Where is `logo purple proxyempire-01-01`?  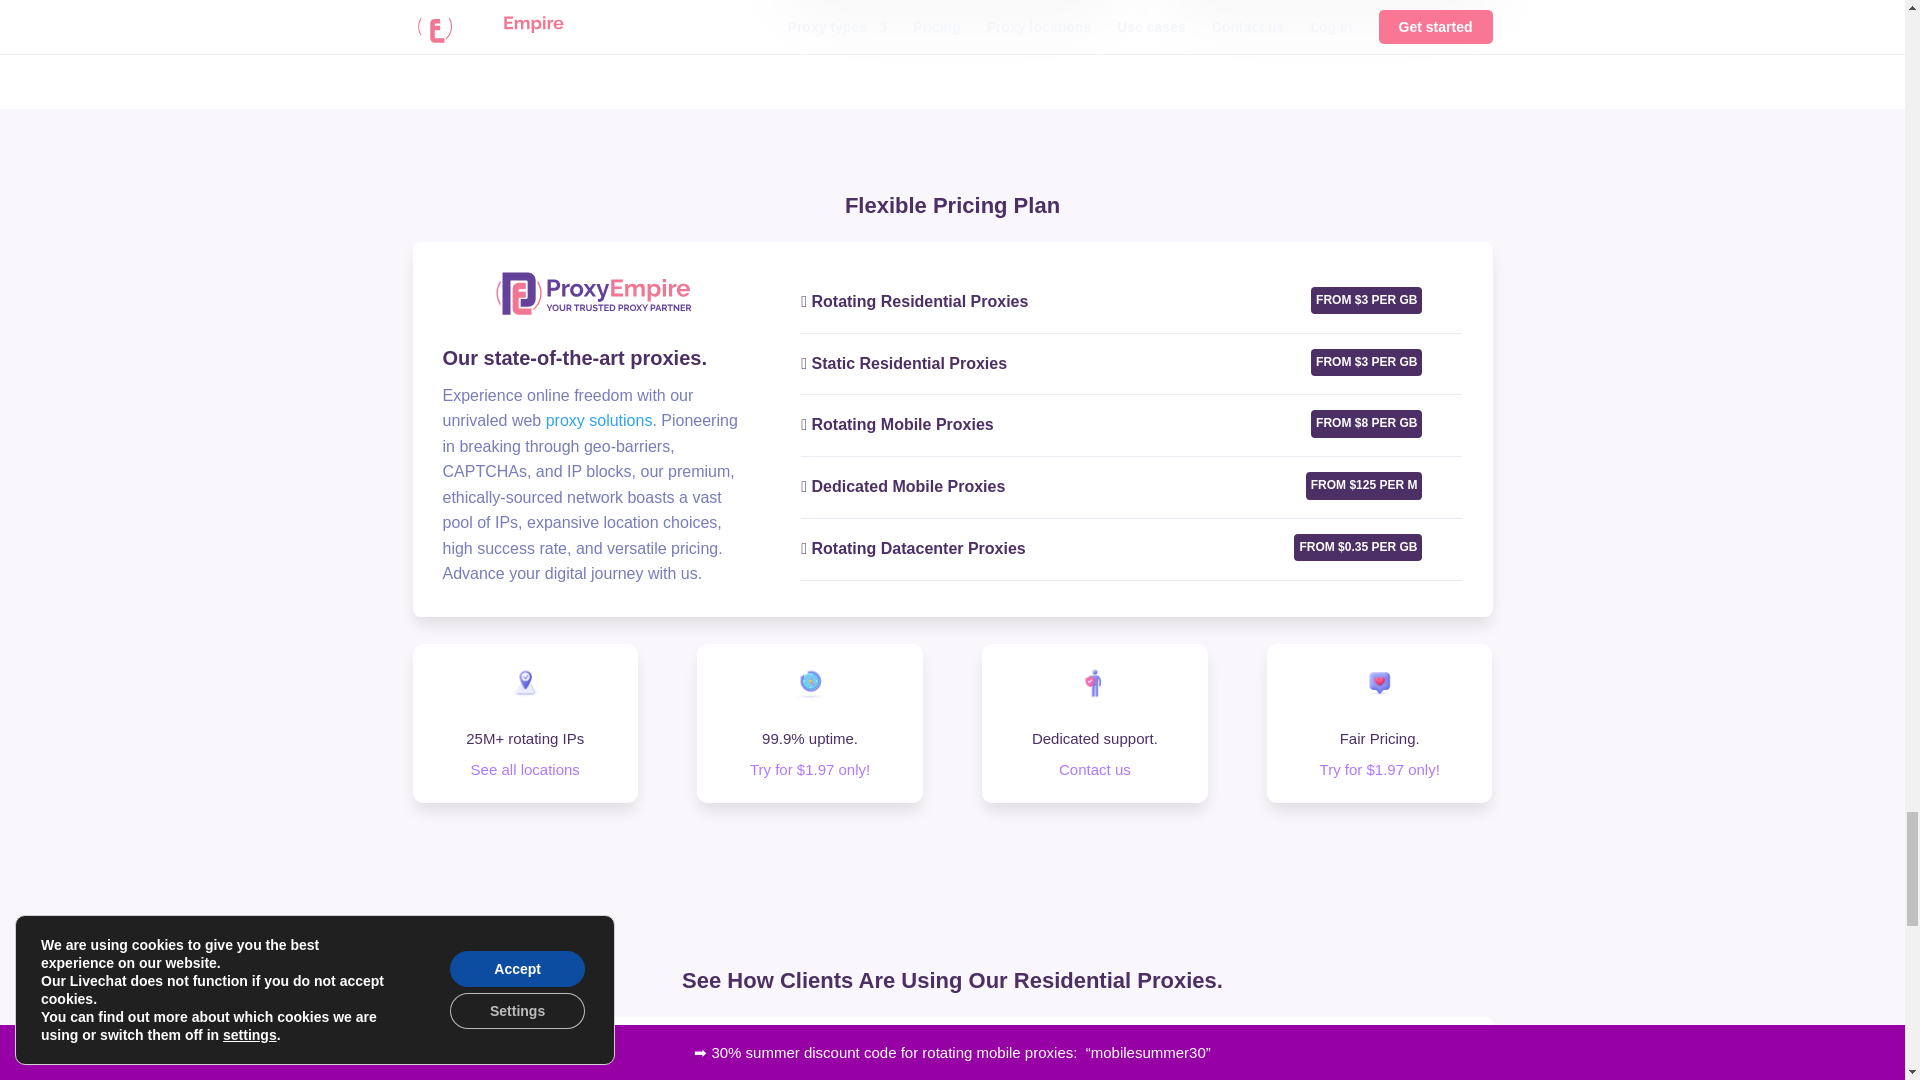 logo purple proxyempire-01-01 is located at coordinates (593, 294).